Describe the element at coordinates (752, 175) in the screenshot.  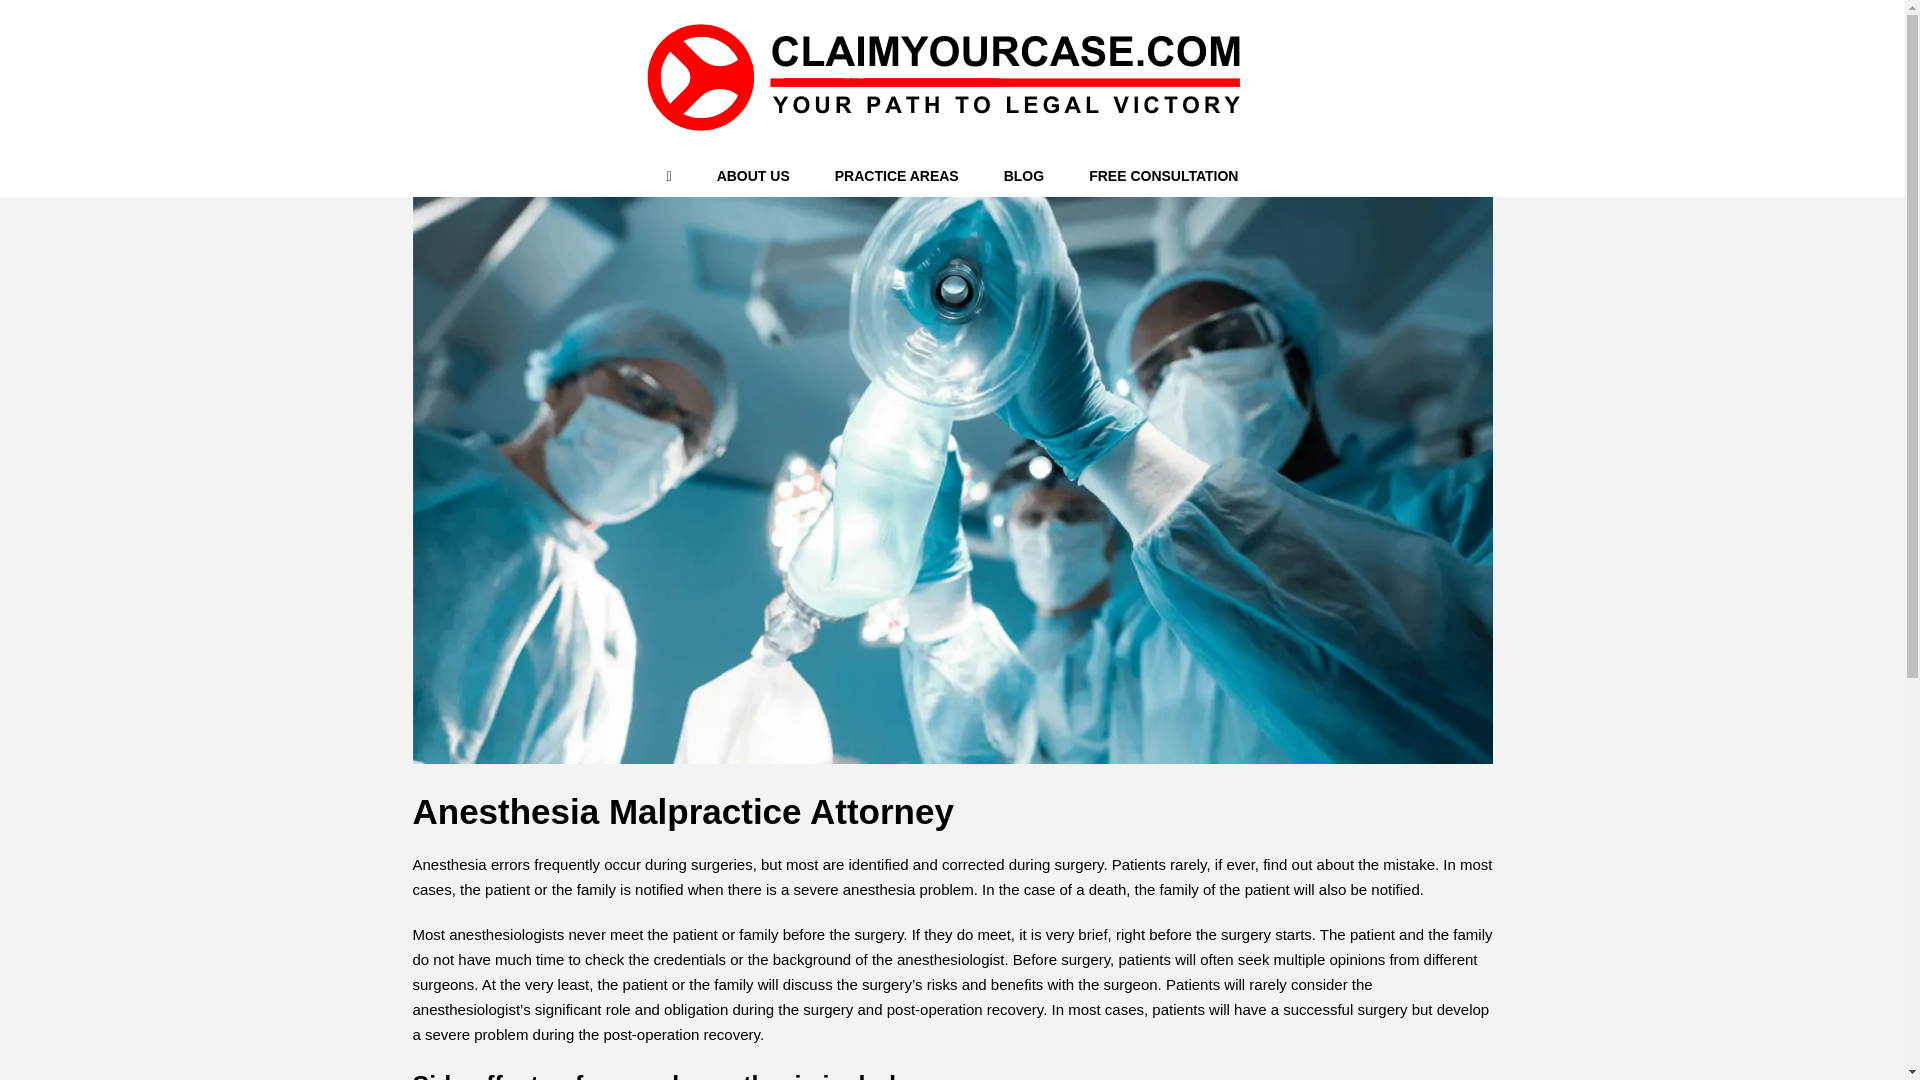
I see `About Attorneys For All` at that location.